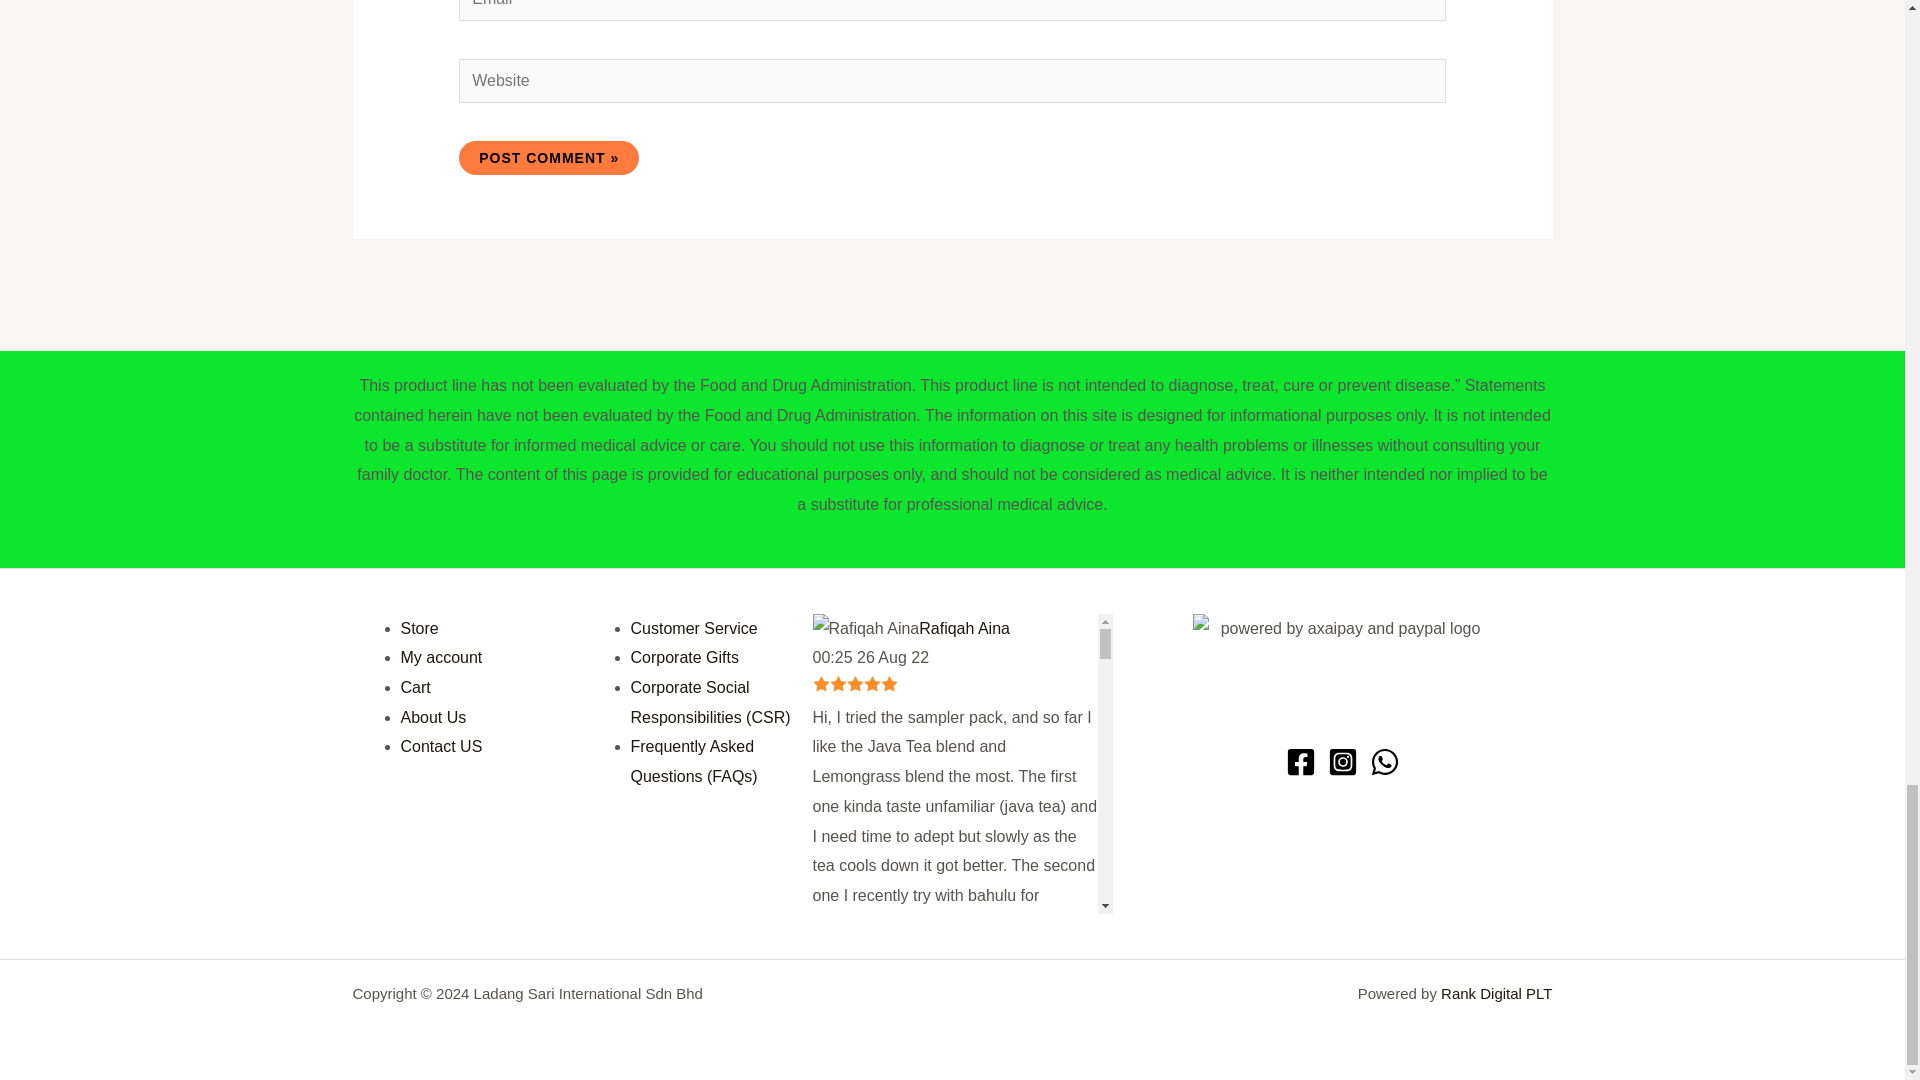  I want to click on Store, so click(418, 628).